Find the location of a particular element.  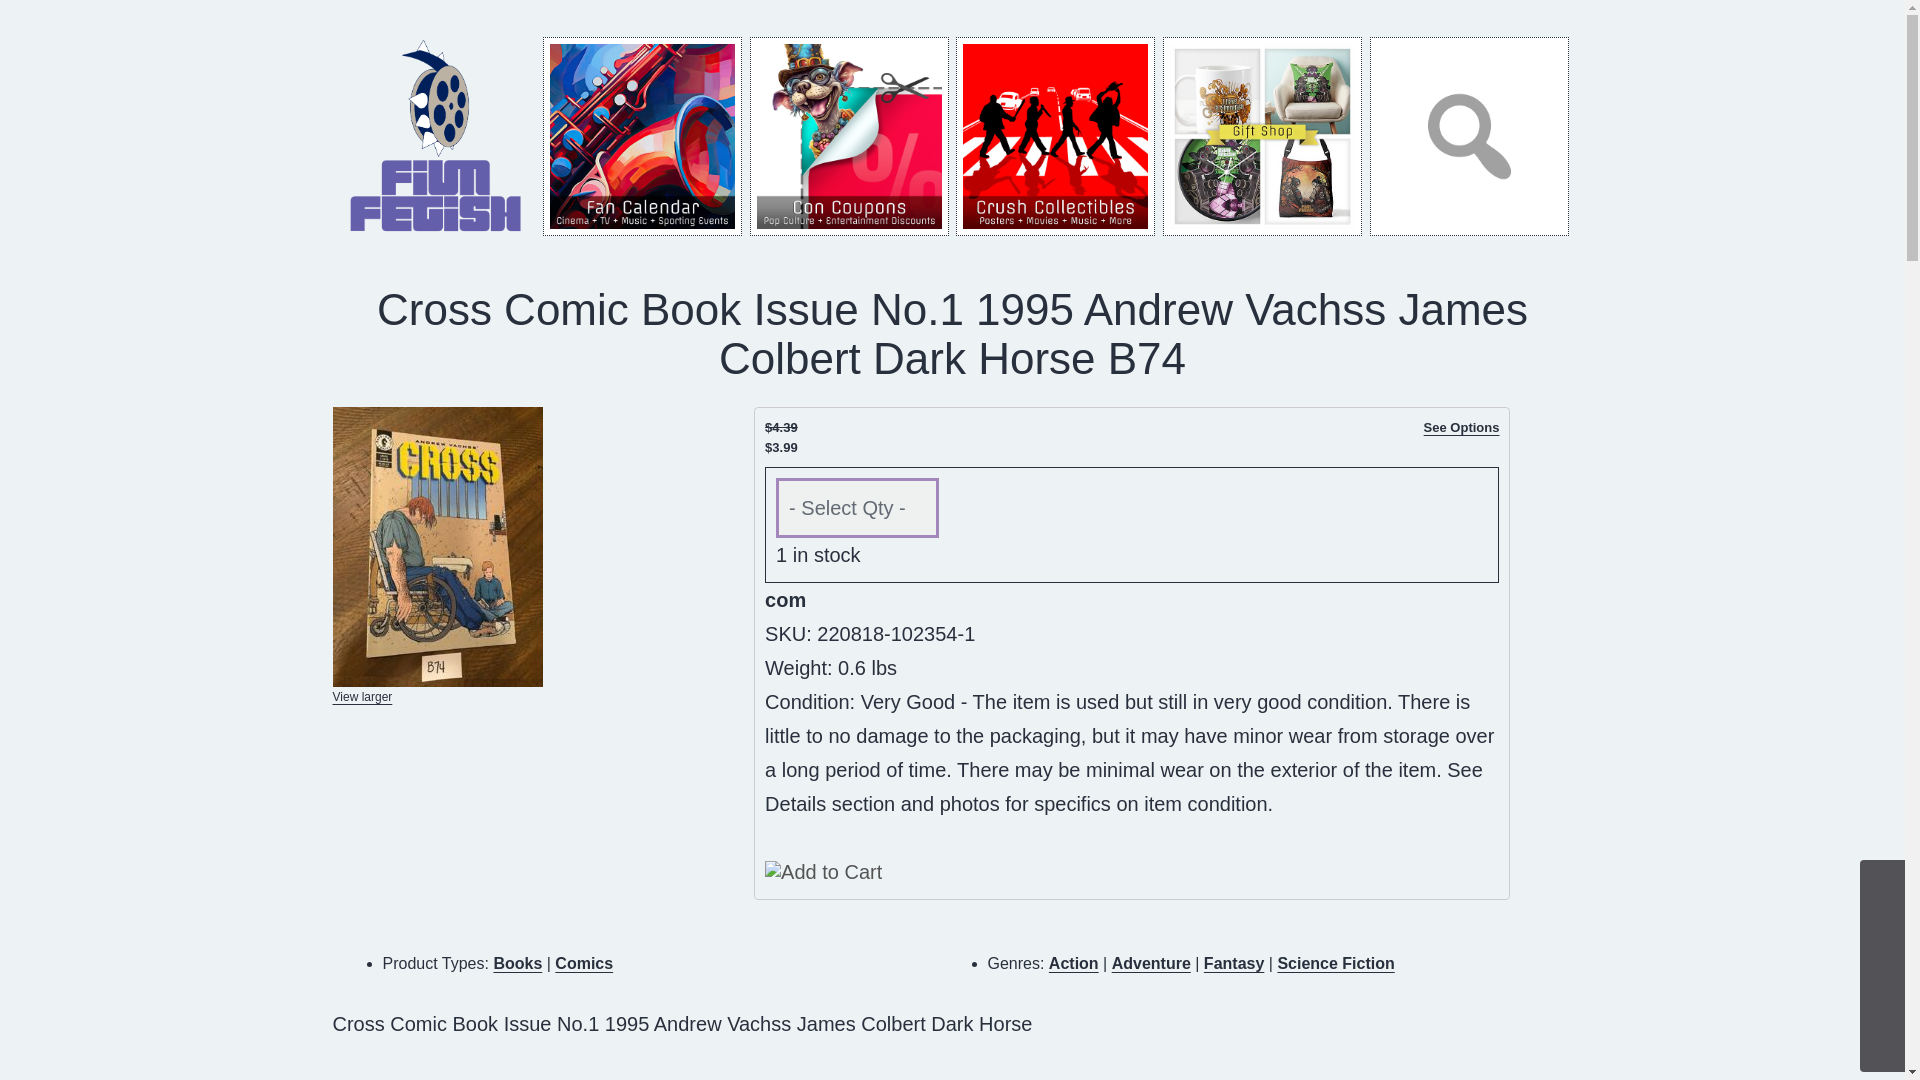

Fan Calendar is located at coordinates (642, 136).